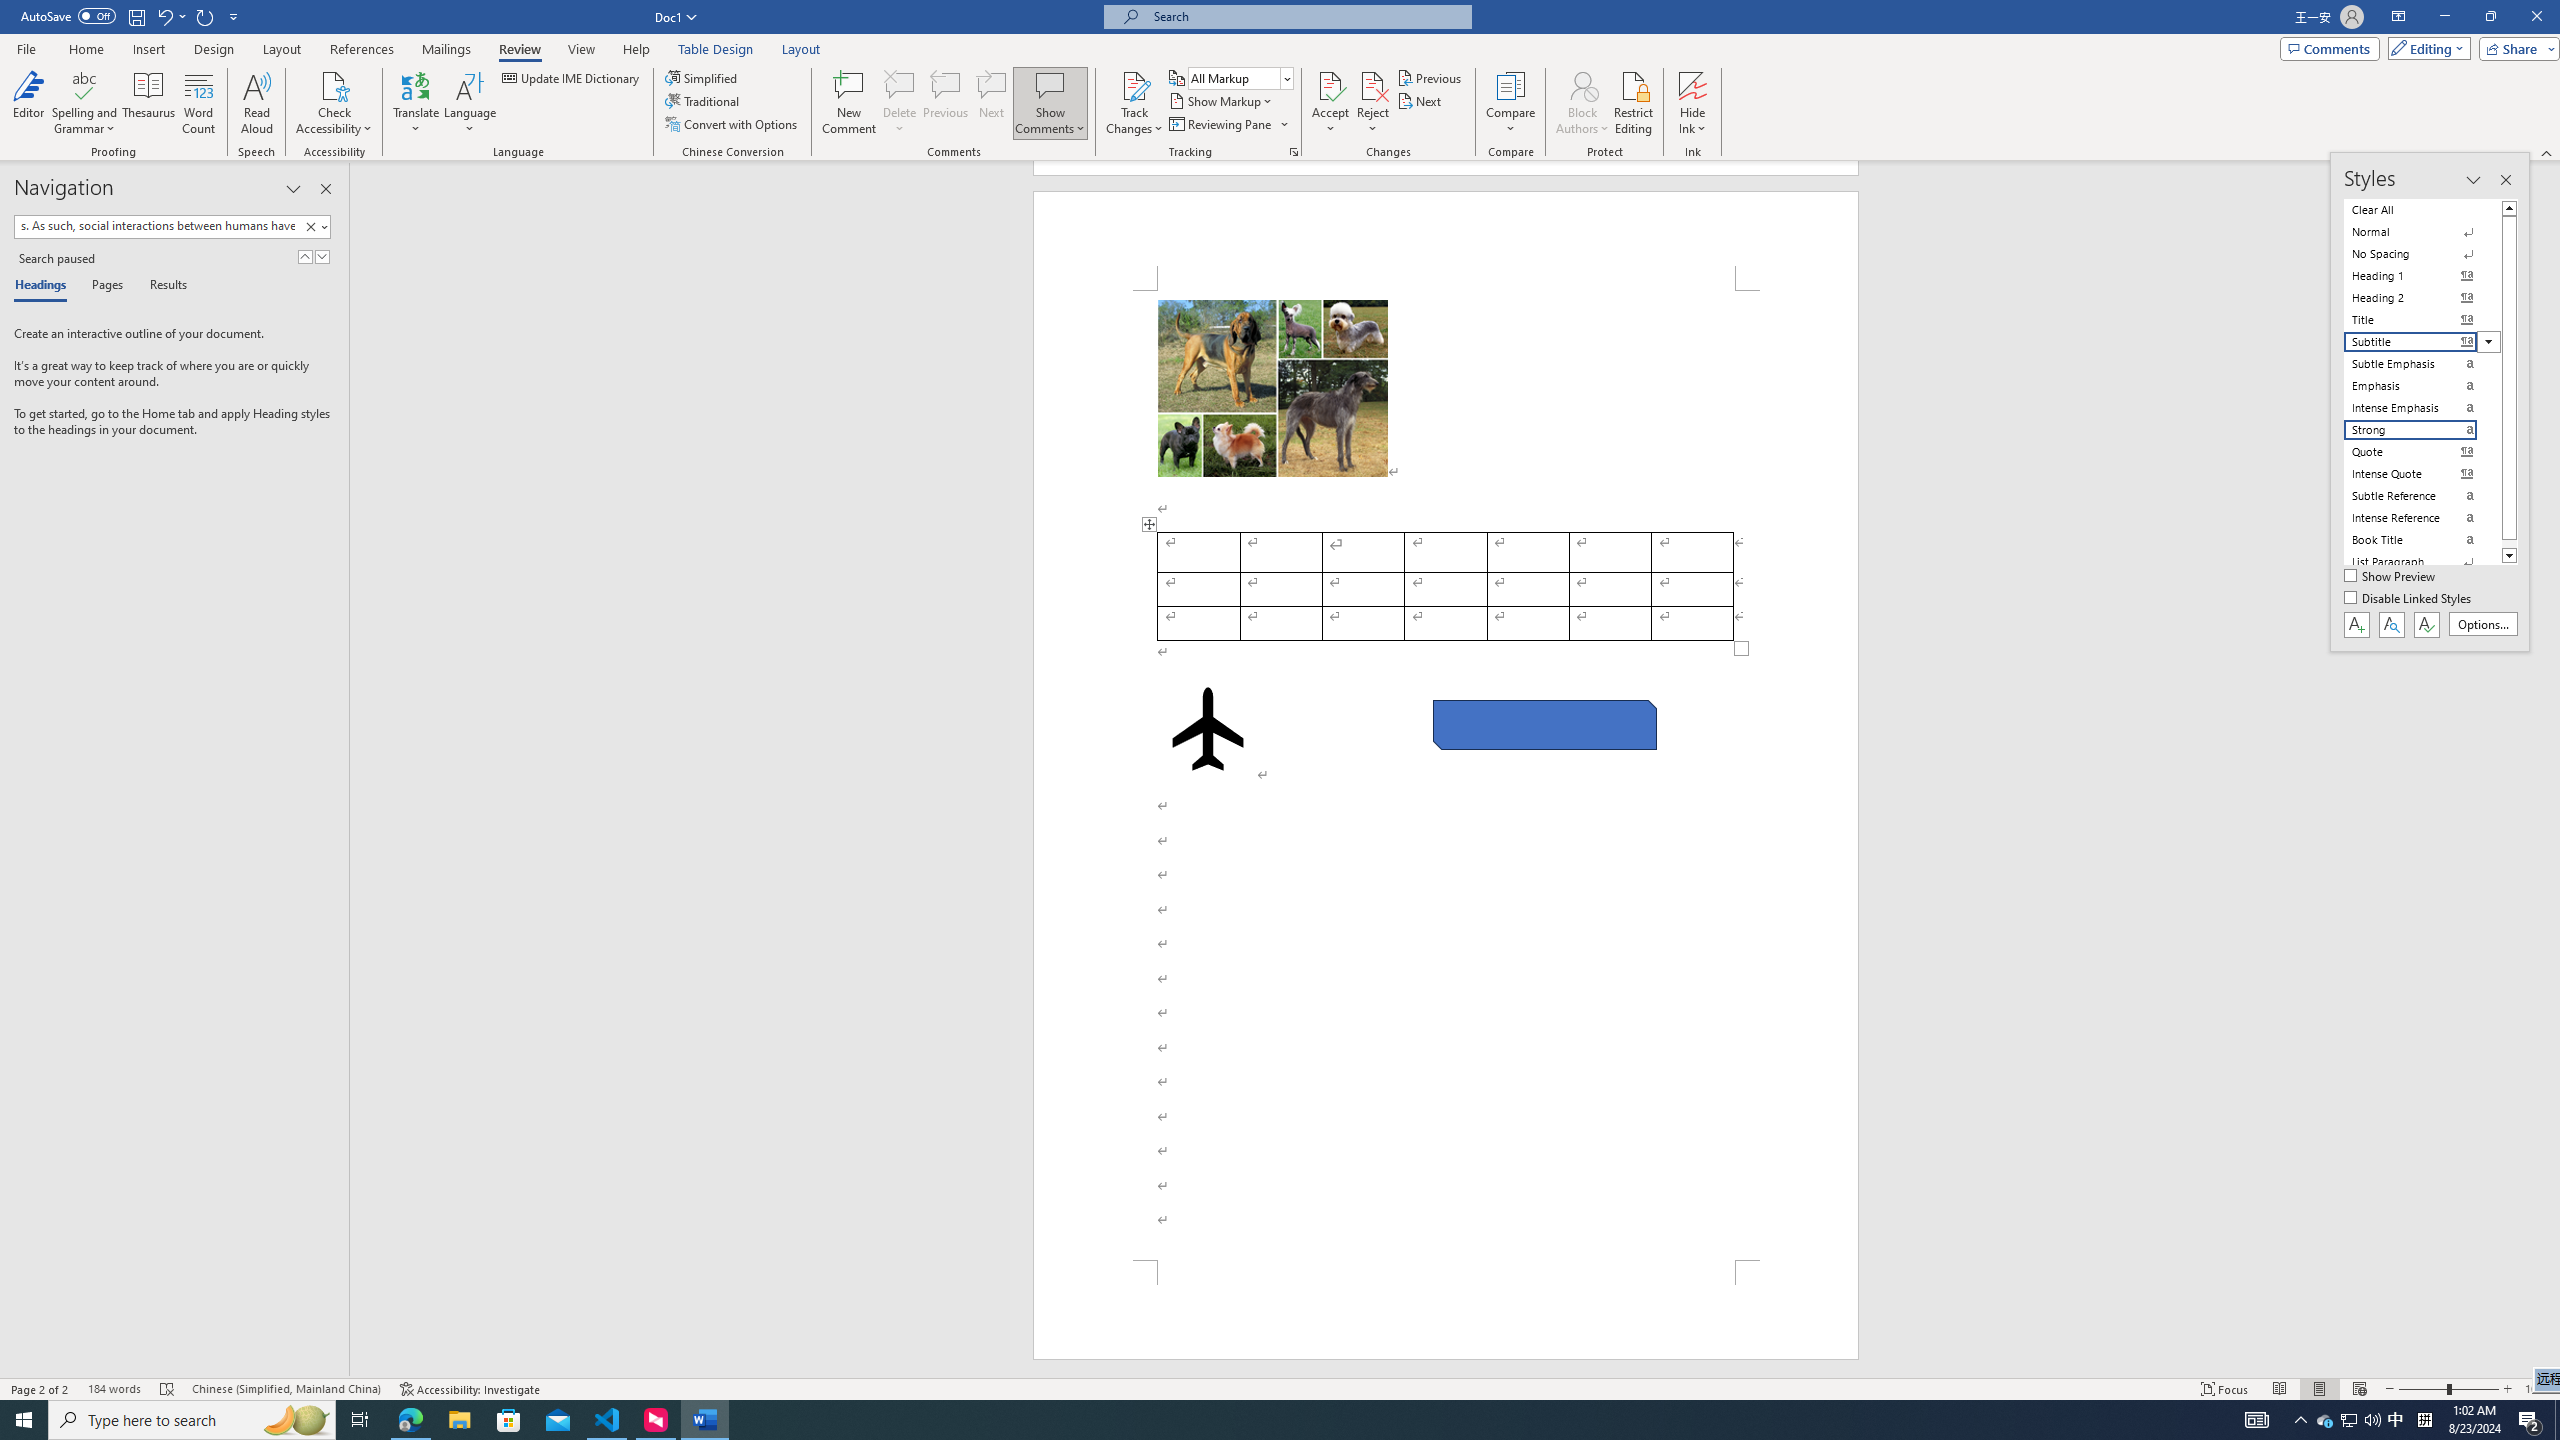  Describe the element at coordinates (2392, 577) in the screenshot. I see `Show Preview` at that location.